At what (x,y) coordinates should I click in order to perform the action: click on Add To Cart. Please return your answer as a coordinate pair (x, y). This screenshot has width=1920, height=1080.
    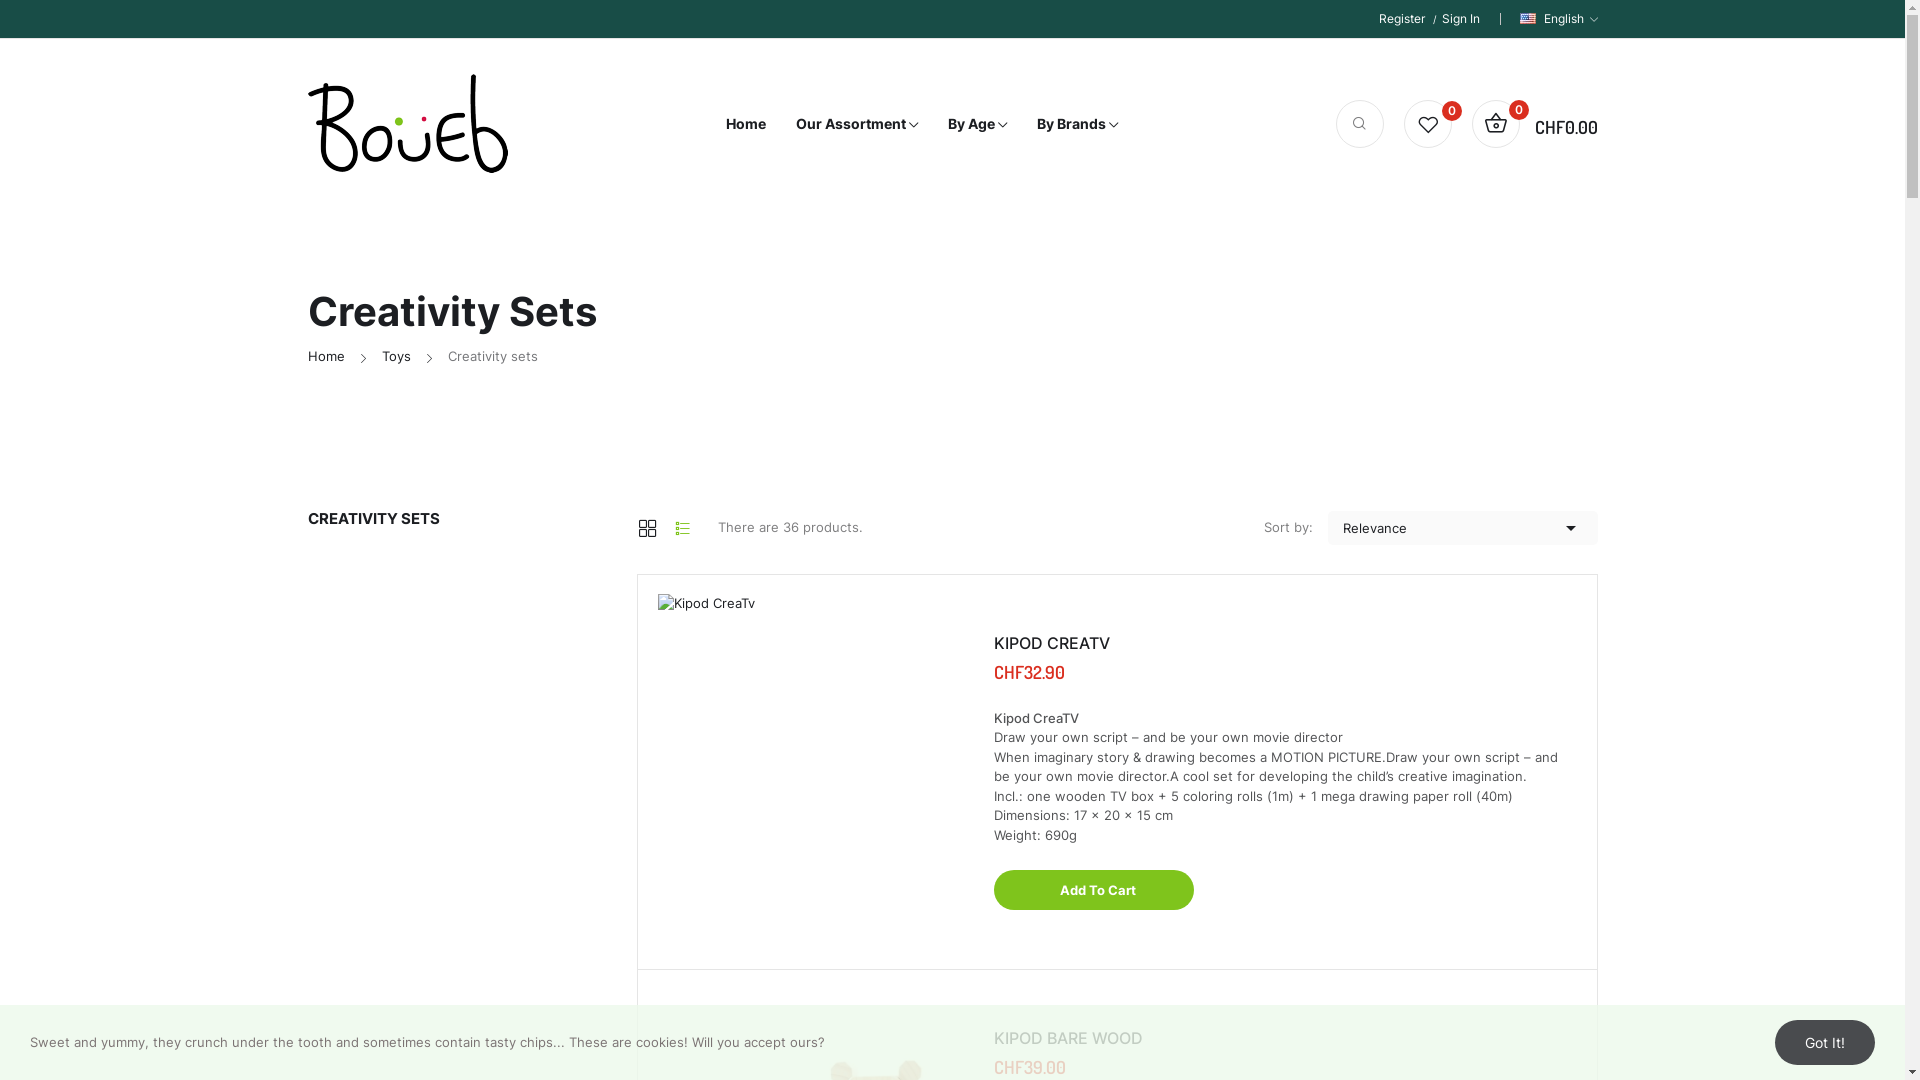
    Looking at the image, I should click on (1094, 890).